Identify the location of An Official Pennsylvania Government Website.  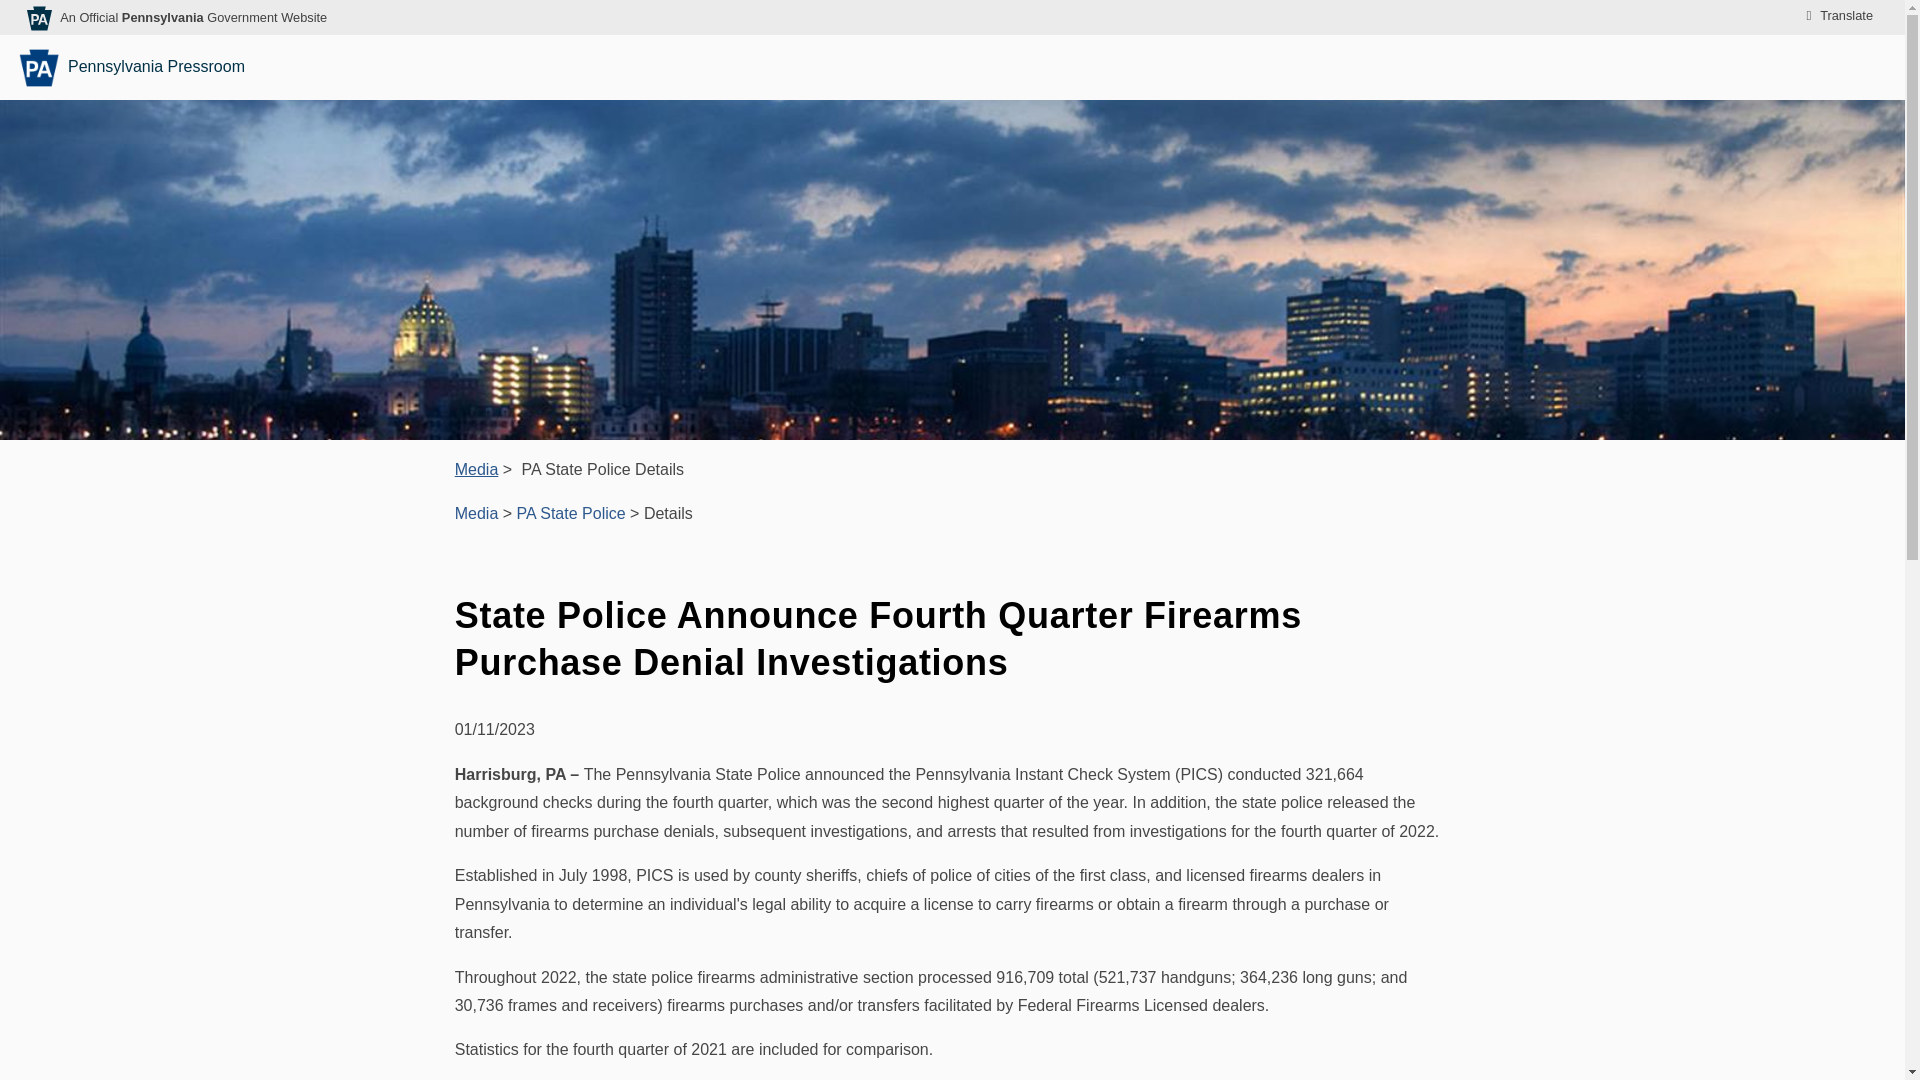
(192, 16).